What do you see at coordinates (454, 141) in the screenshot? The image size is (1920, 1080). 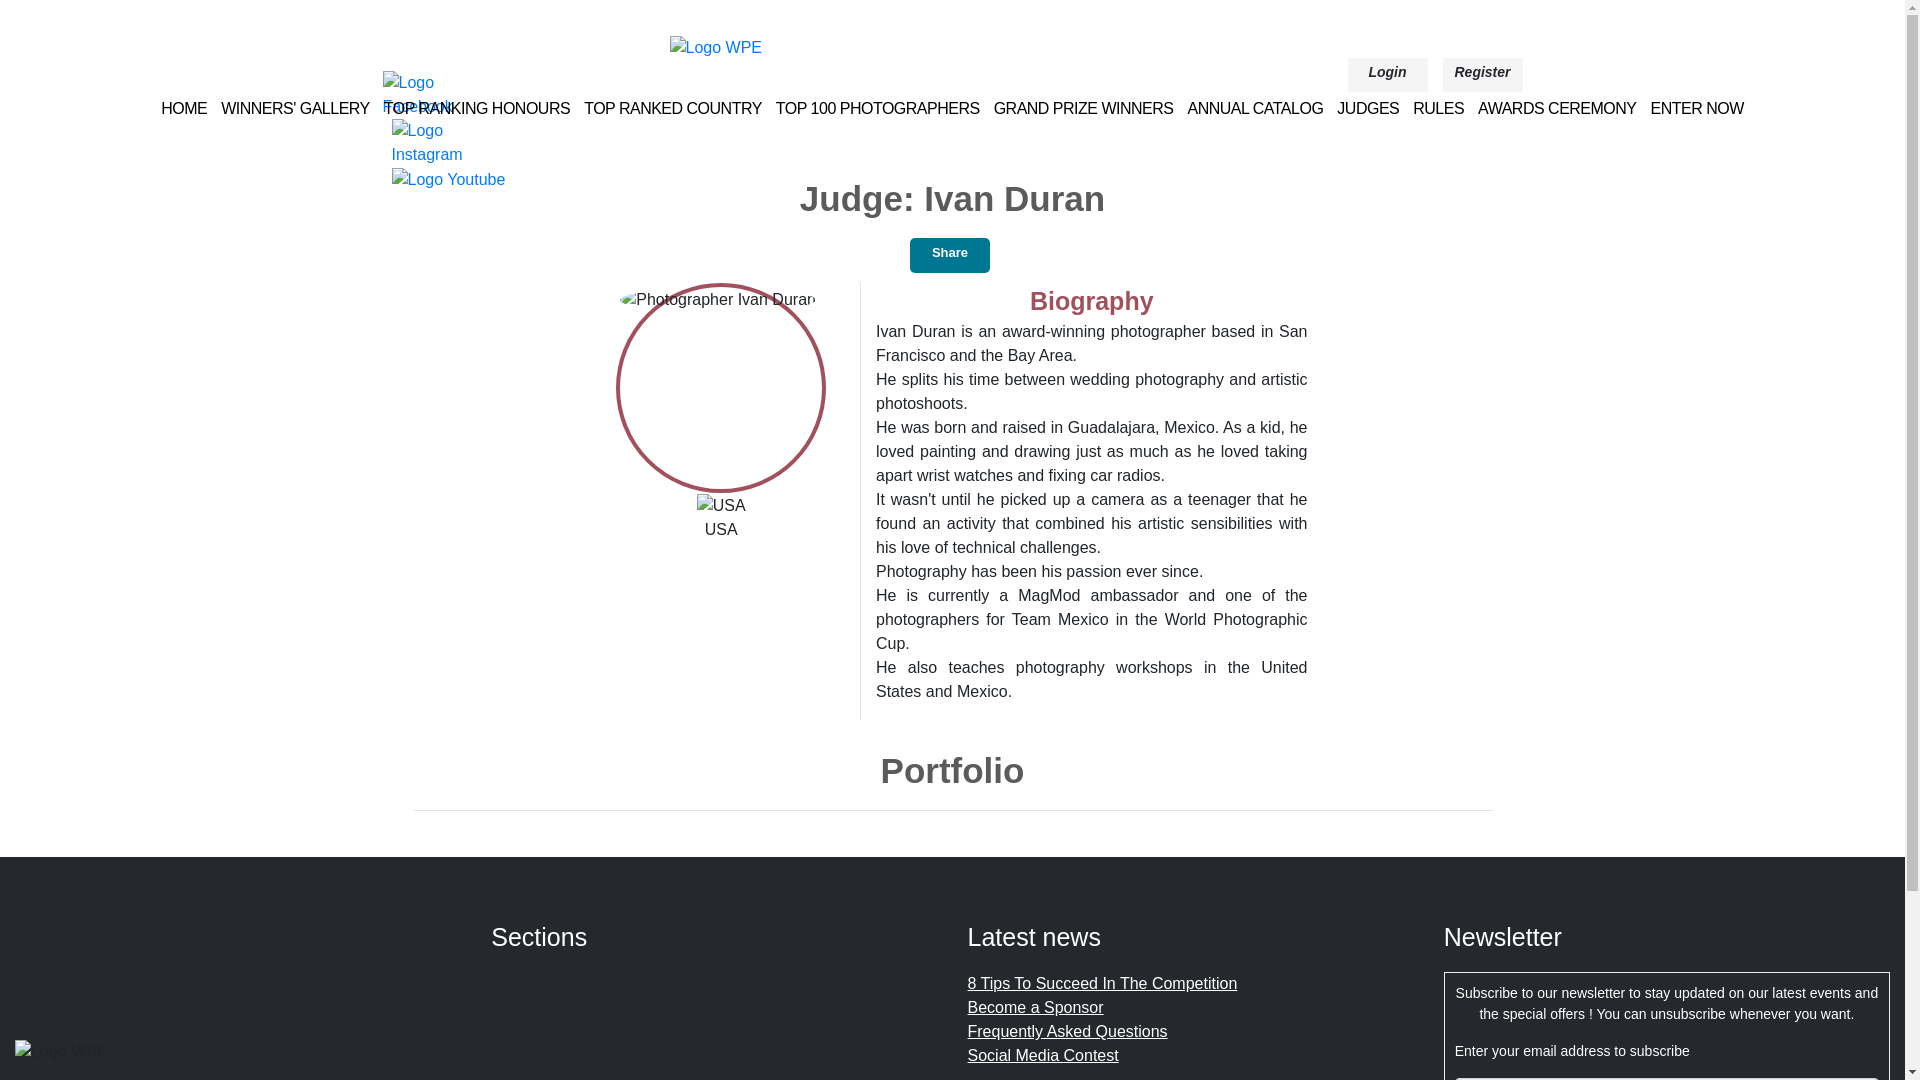 I see `Follow WPE Awards on Instagram` at bounding box center [454, 141].